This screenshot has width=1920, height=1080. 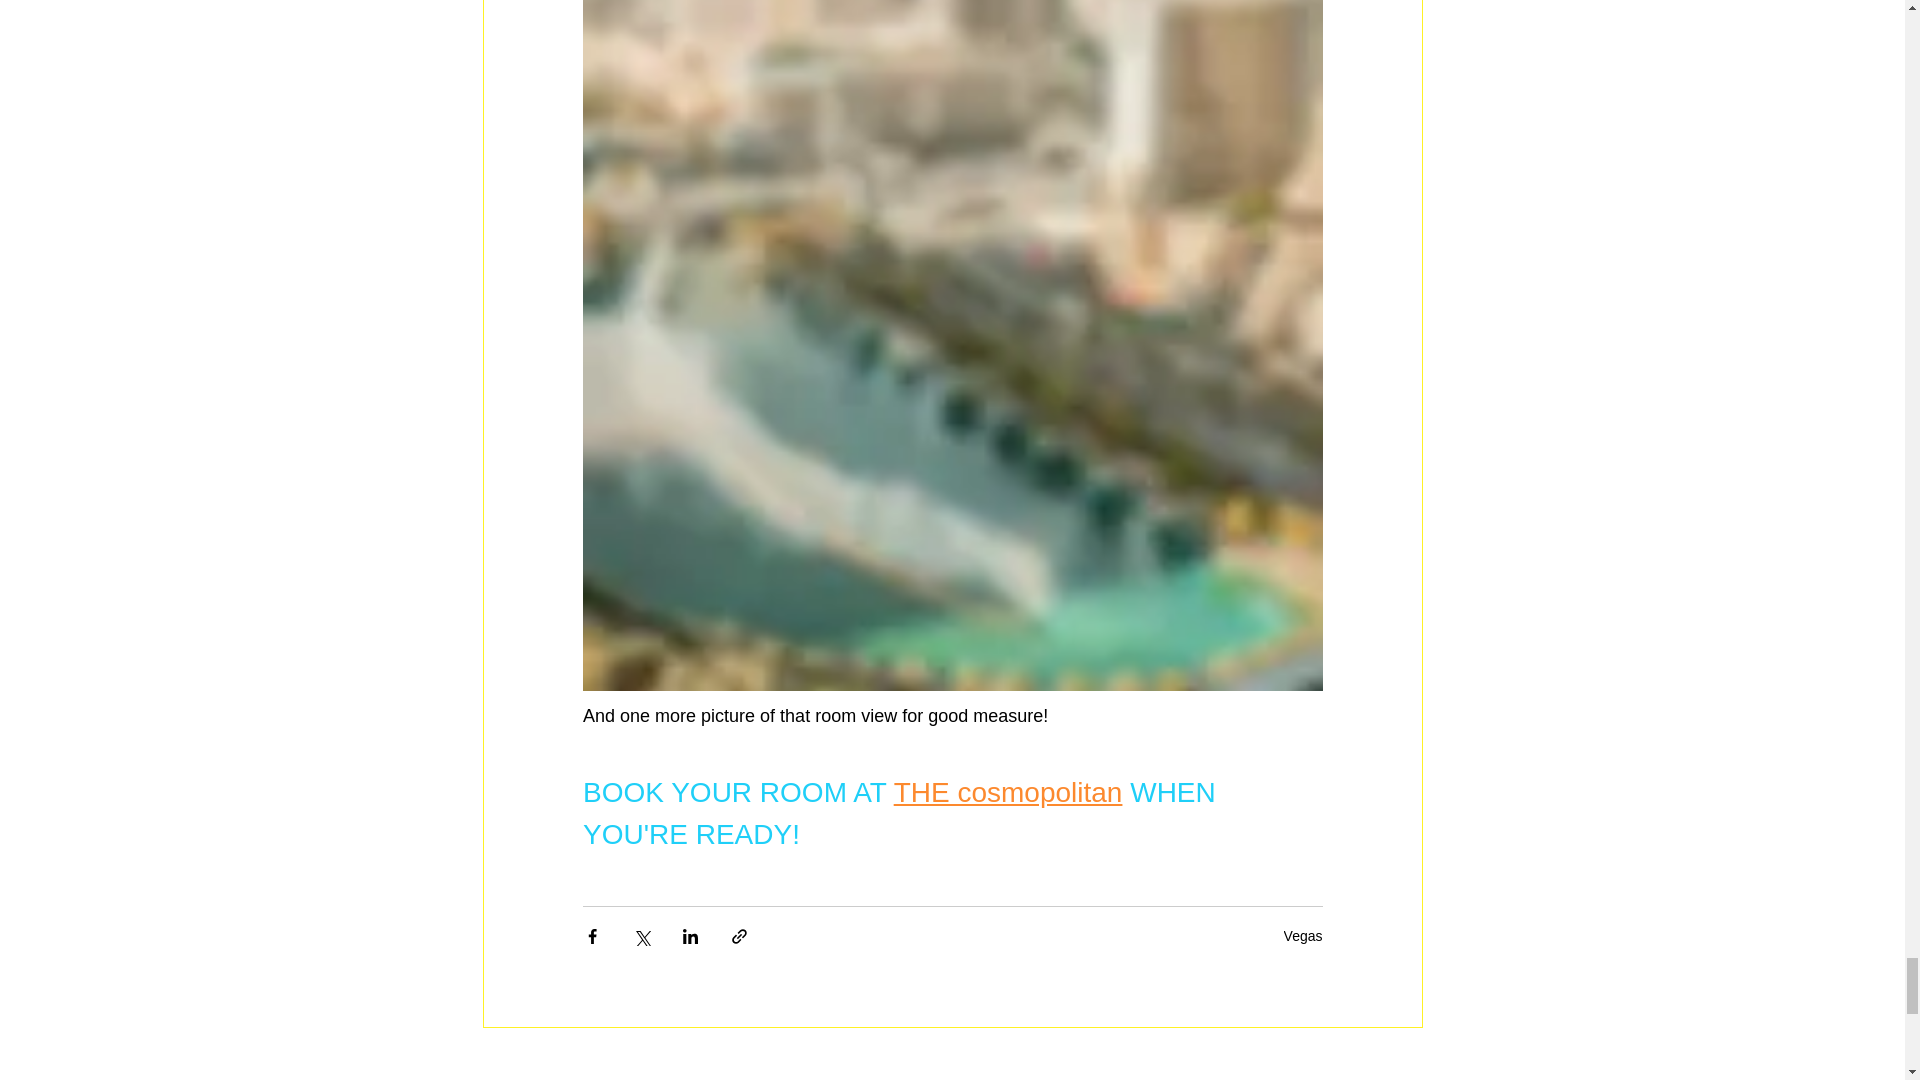 I want to click on THE cosmopolitan, so click(x=1006, y=792).